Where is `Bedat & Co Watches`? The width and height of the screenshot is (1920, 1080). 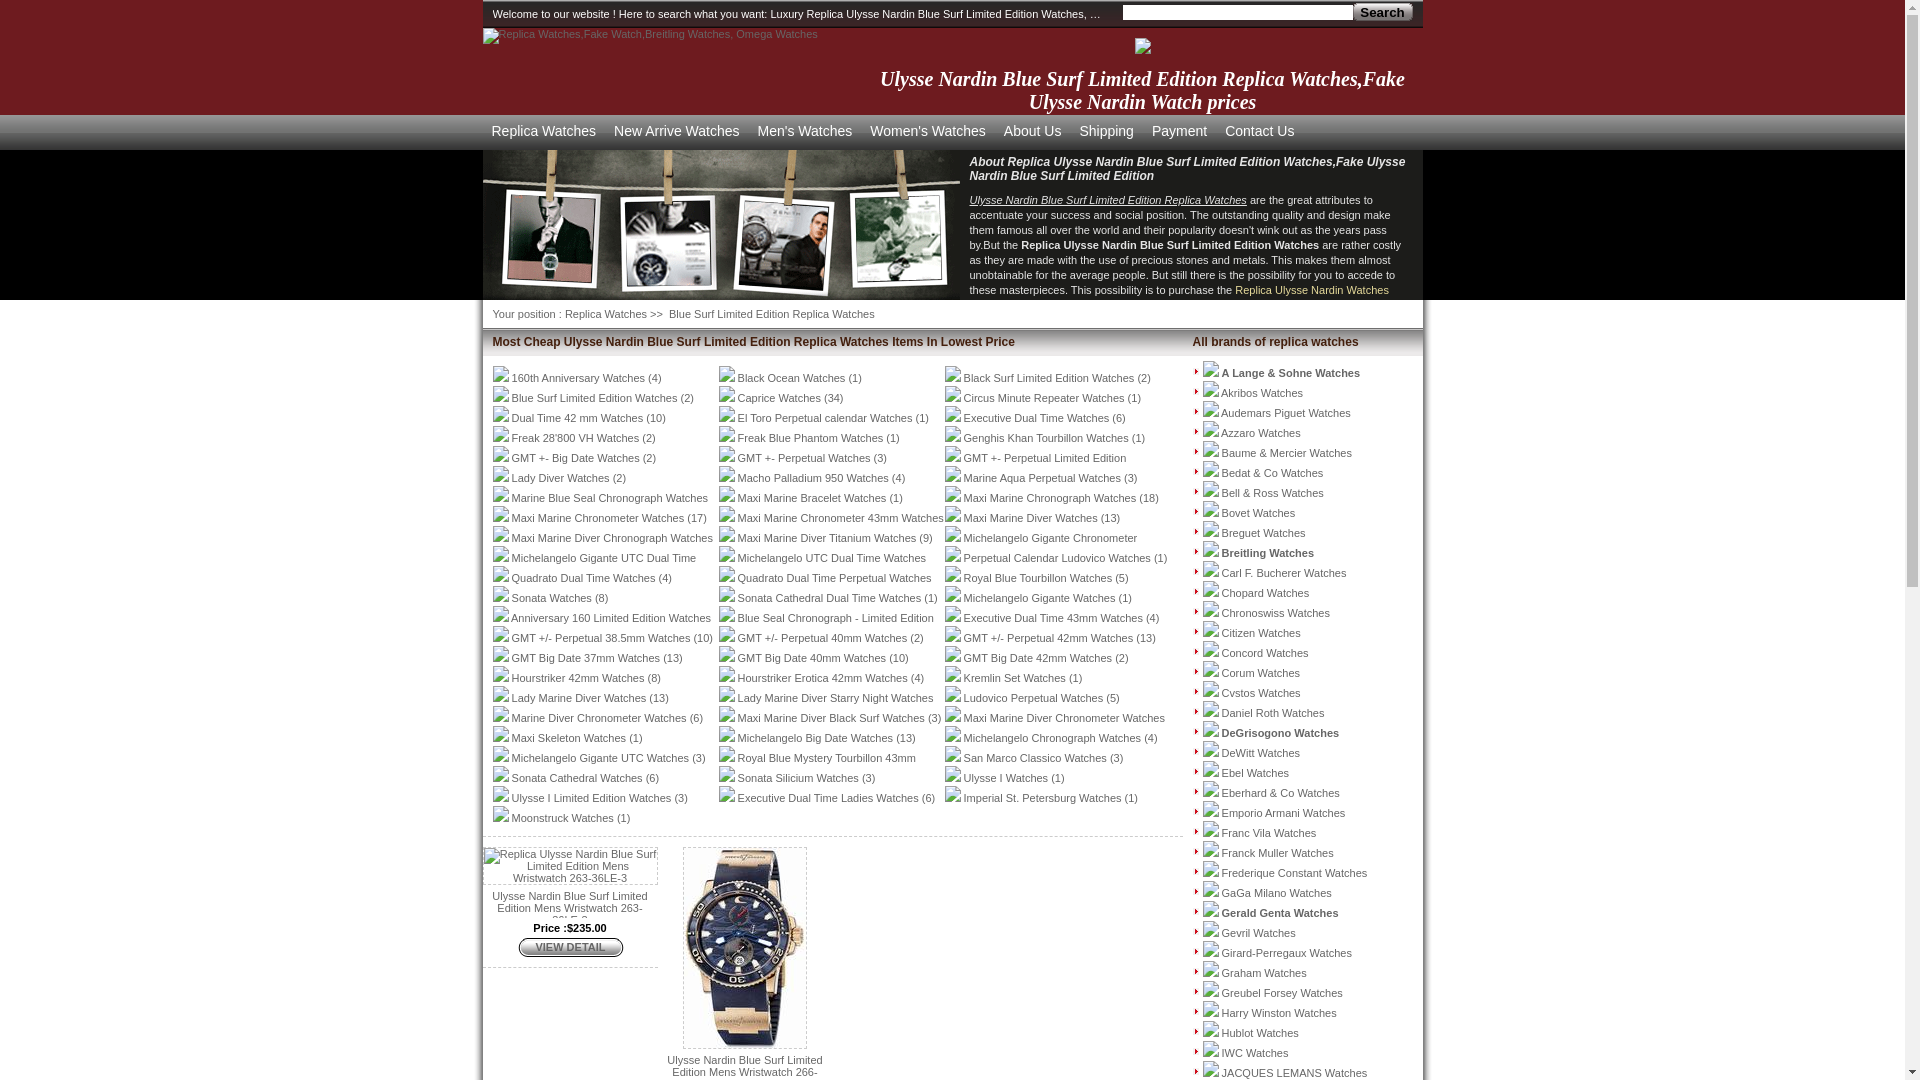
Bedat & Co Watches is located at coordinates (1273, 473).